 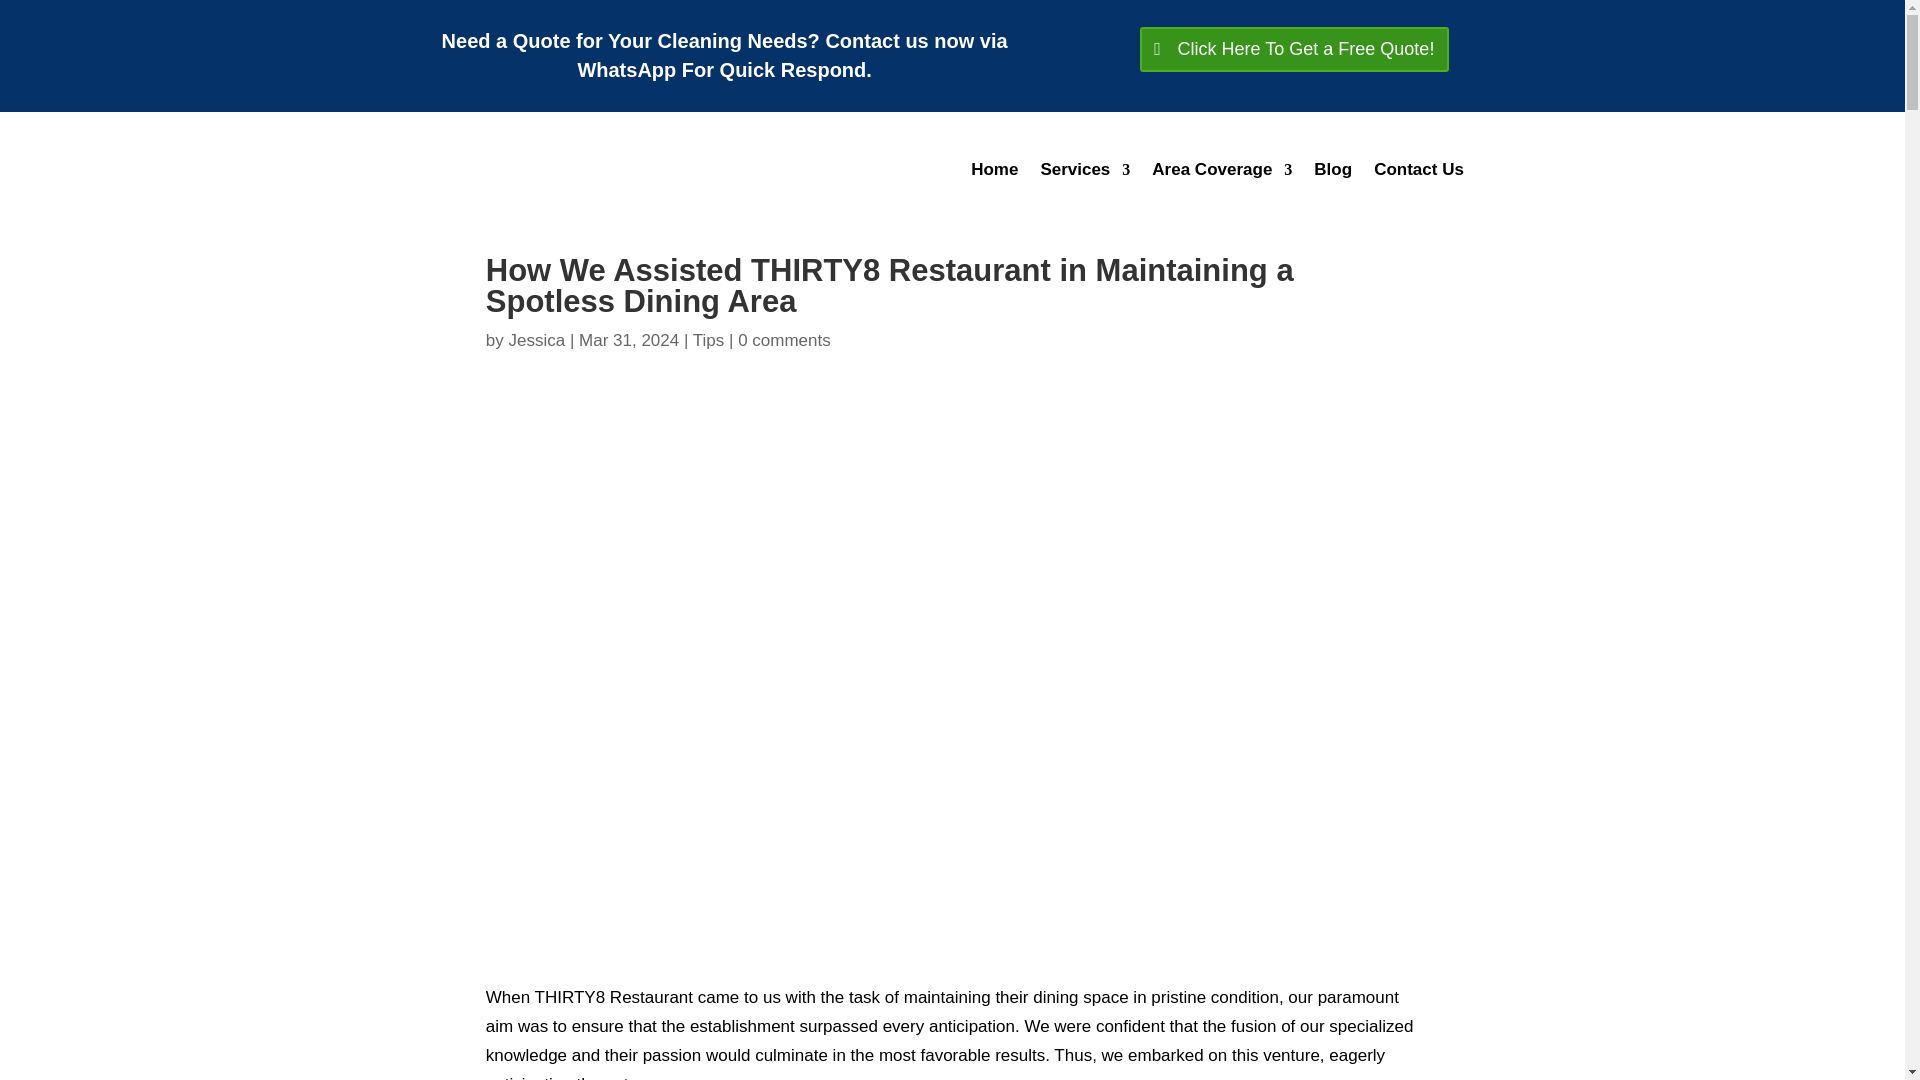 I want to click on Tips, so click(x=709, y=340).